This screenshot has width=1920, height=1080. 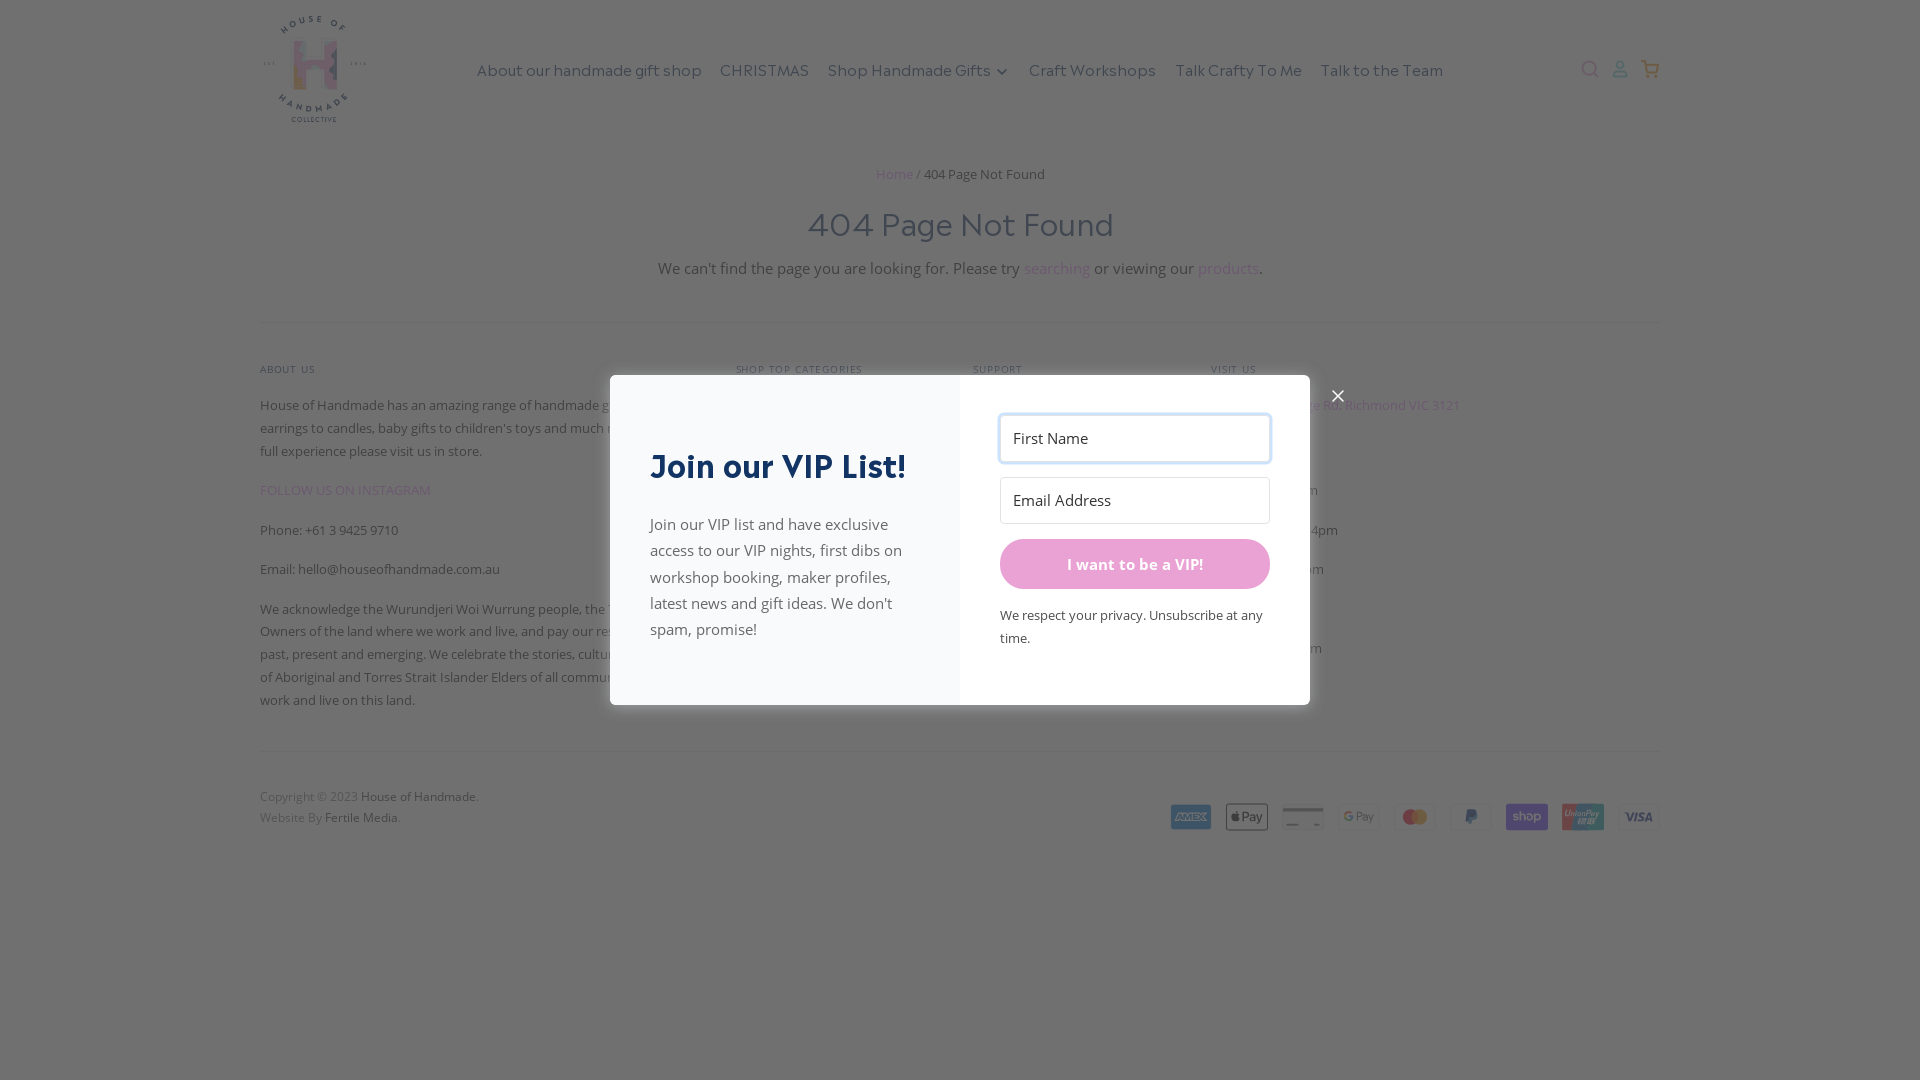 What do you see at coordinates (1005, 471) in the screenshot?
I see `Contact Us` at bounding box center [1005, 471].